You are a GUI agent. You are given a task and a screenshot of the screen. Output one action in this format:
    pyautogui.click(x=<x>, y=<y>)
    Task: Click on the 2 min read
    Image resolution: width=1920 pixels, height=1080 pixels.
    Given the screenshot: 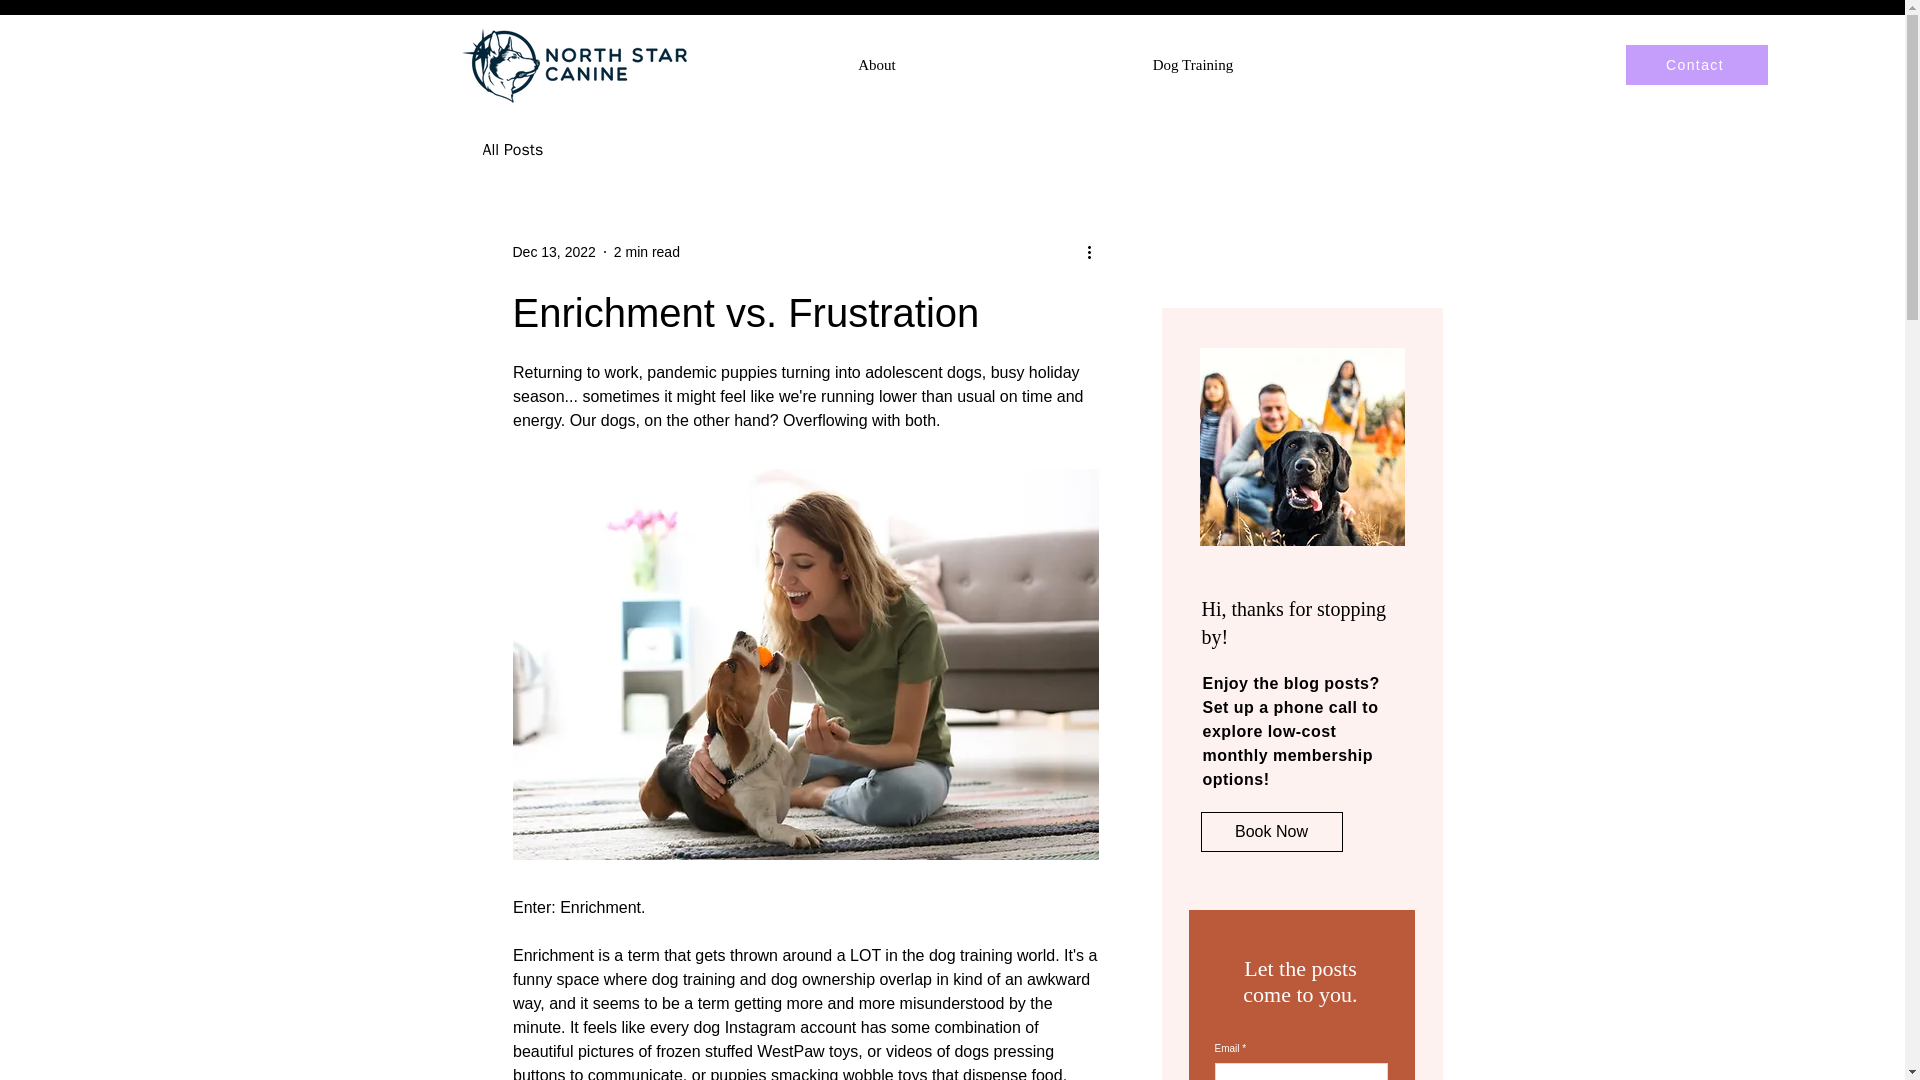 What is the action you would take?
    pyautogui.click(x=646, y=252)
    